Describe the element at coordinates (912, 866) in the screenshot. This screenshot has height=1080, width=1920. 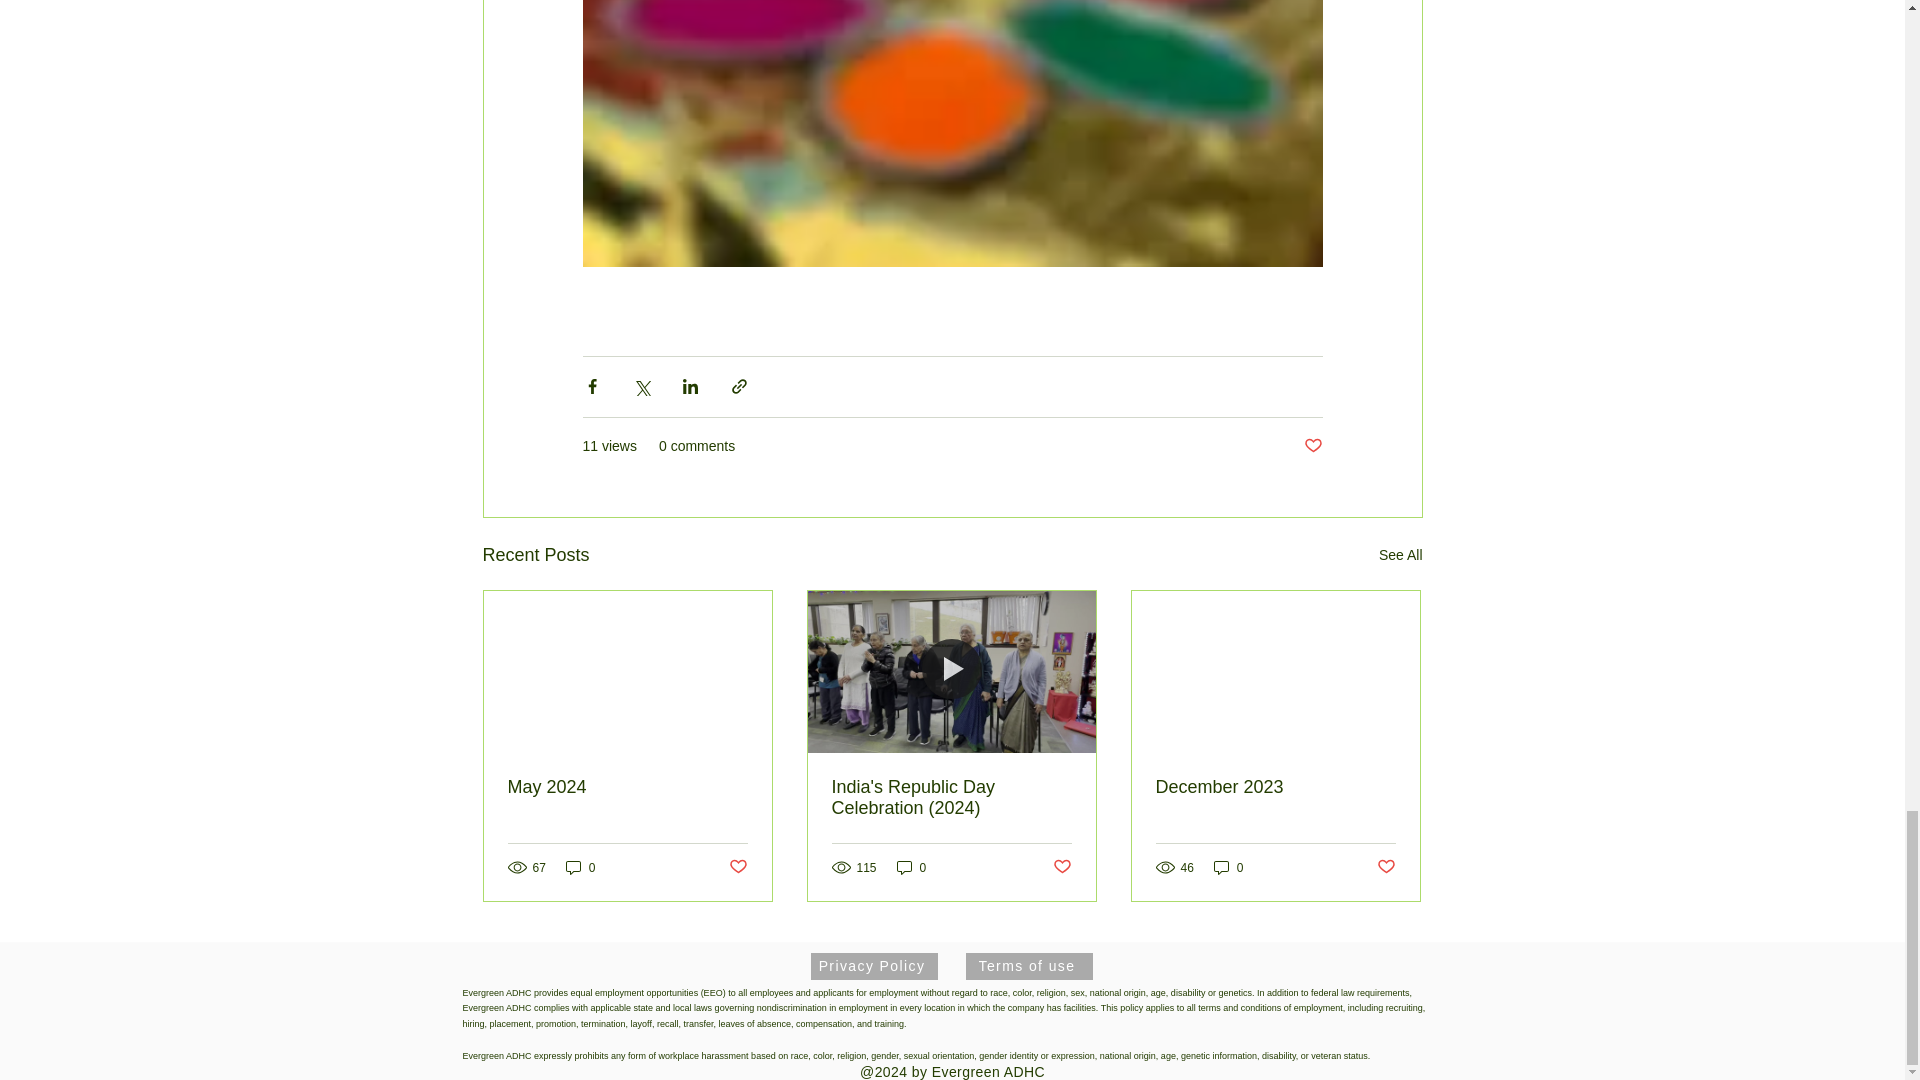
I see `0` at that location.